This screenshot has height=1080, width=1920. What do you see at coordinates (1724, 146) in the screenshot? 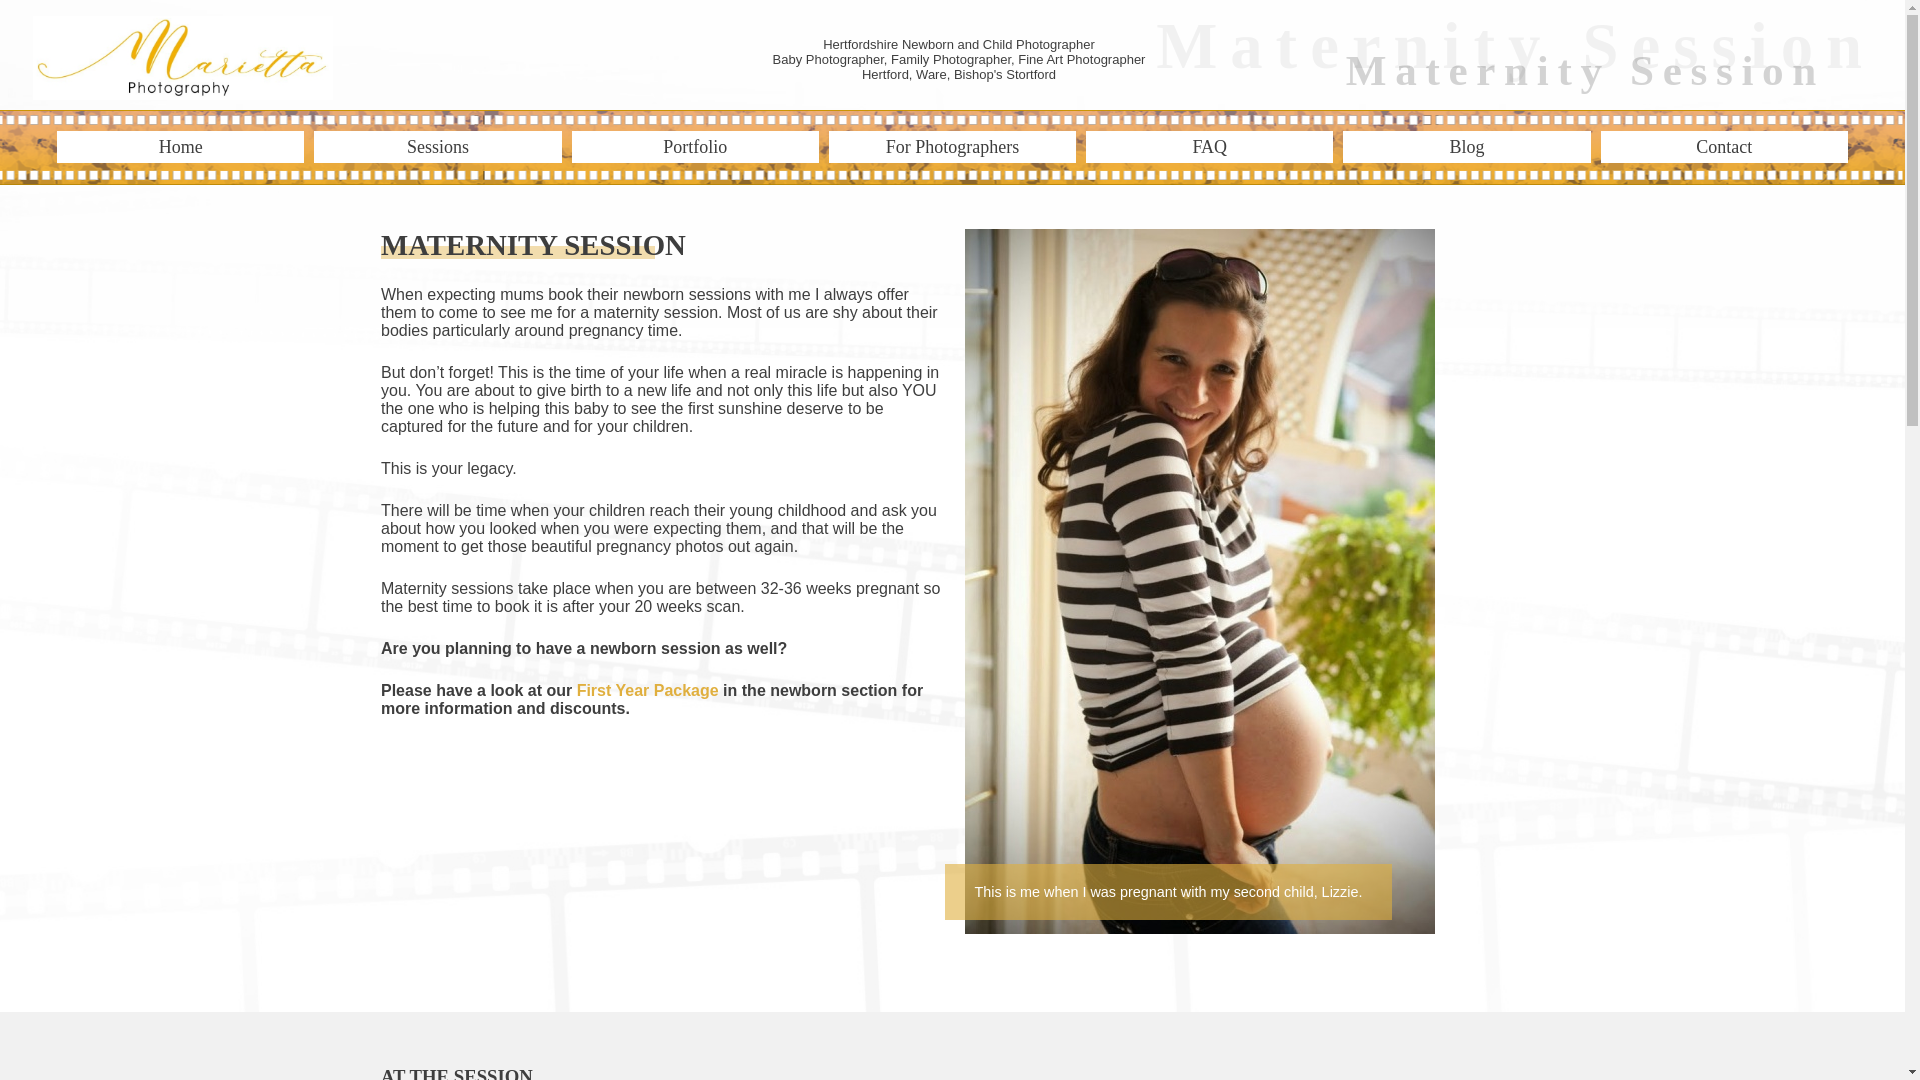
I see `Contact` at bounding box center [1724, 146].